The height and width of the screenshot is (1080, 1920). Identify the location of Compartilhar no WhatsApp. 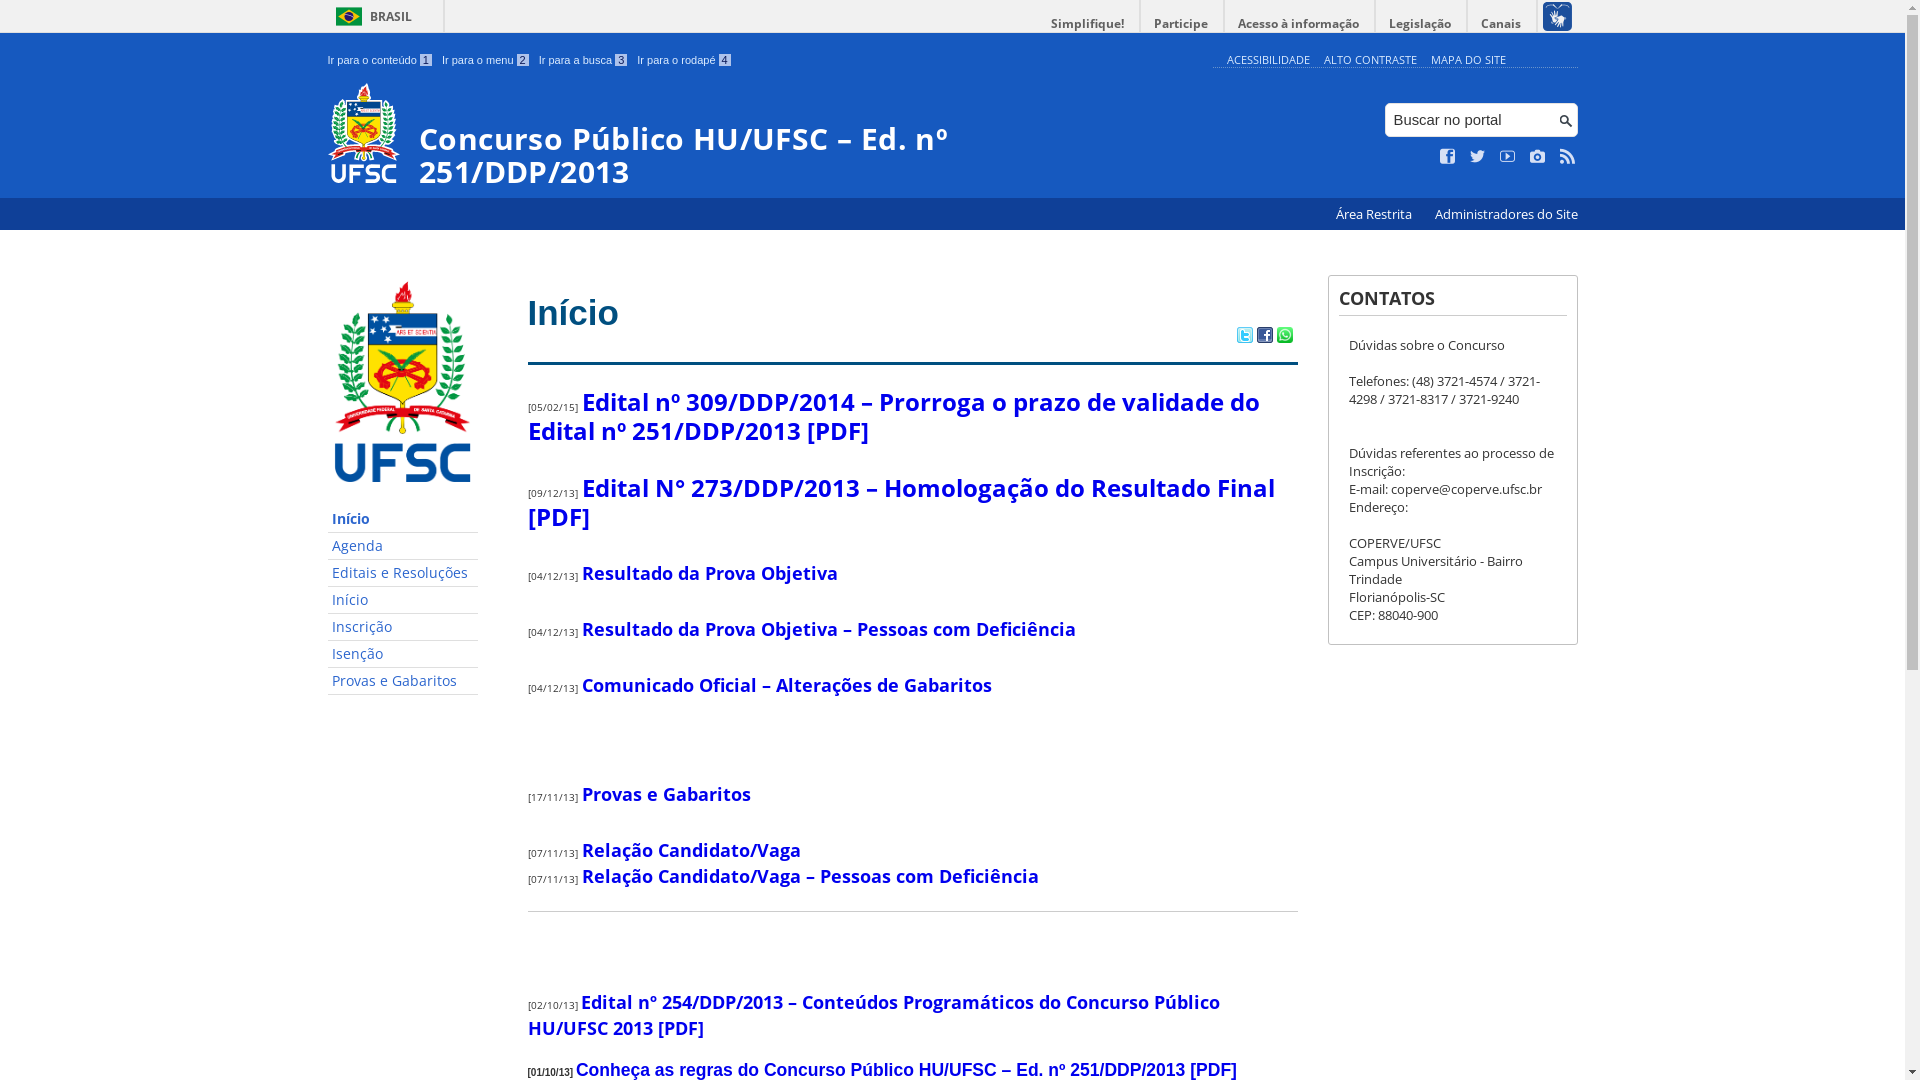
(1284, 337).